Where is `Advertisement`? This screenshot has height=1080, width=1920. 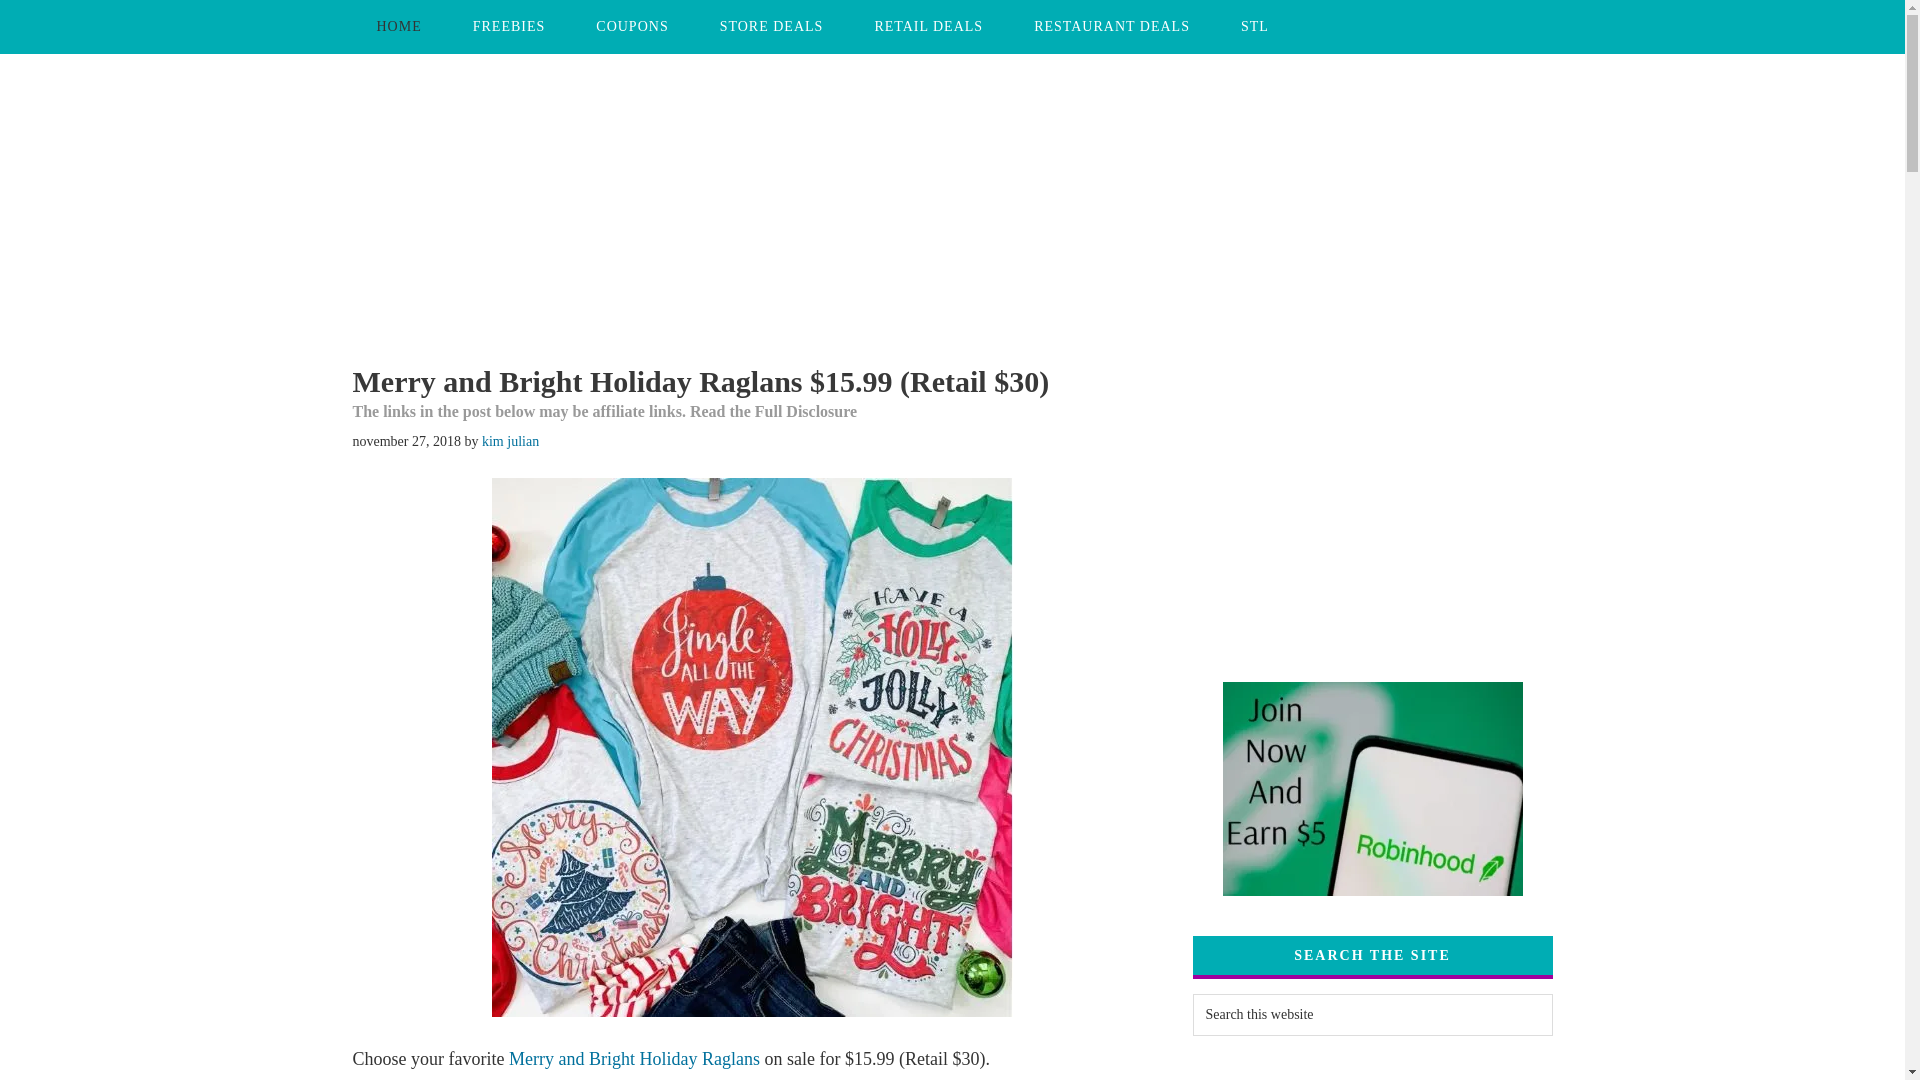
Advertisement is located at coordinates (1187, 128).